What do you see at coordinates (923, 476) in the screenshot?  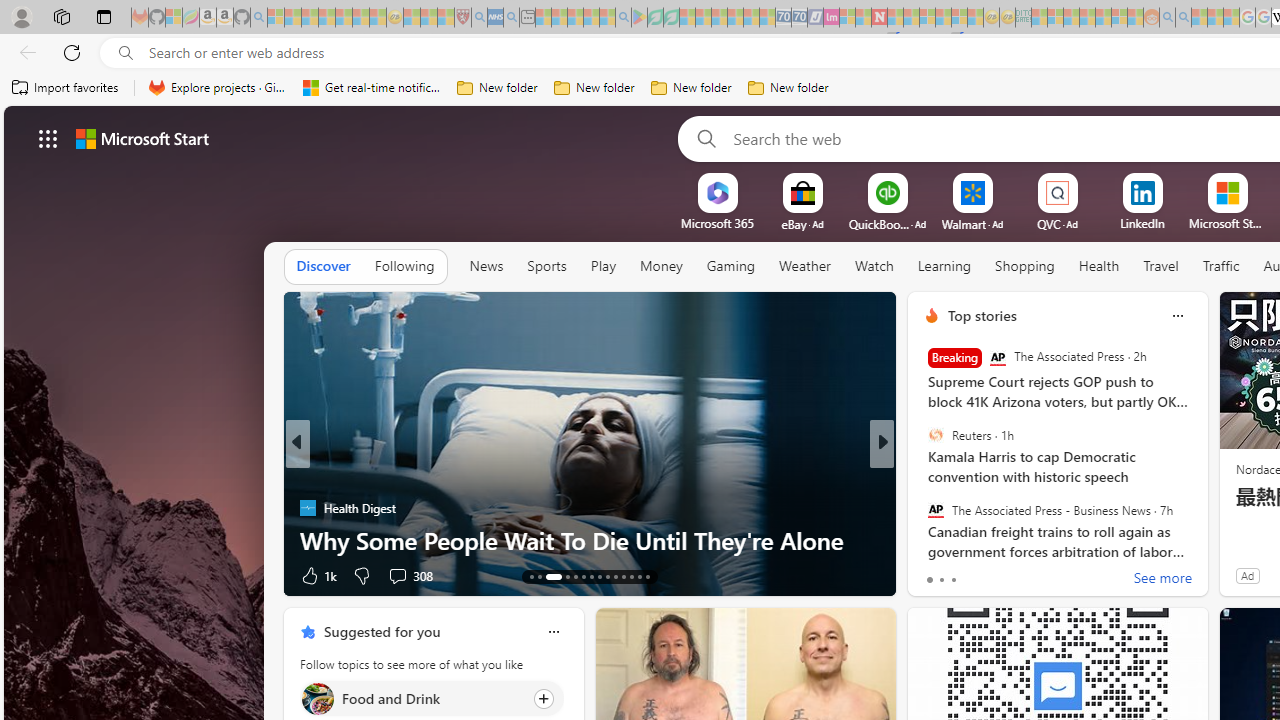 I see `ZDNet` at bounding box center [923, 476].